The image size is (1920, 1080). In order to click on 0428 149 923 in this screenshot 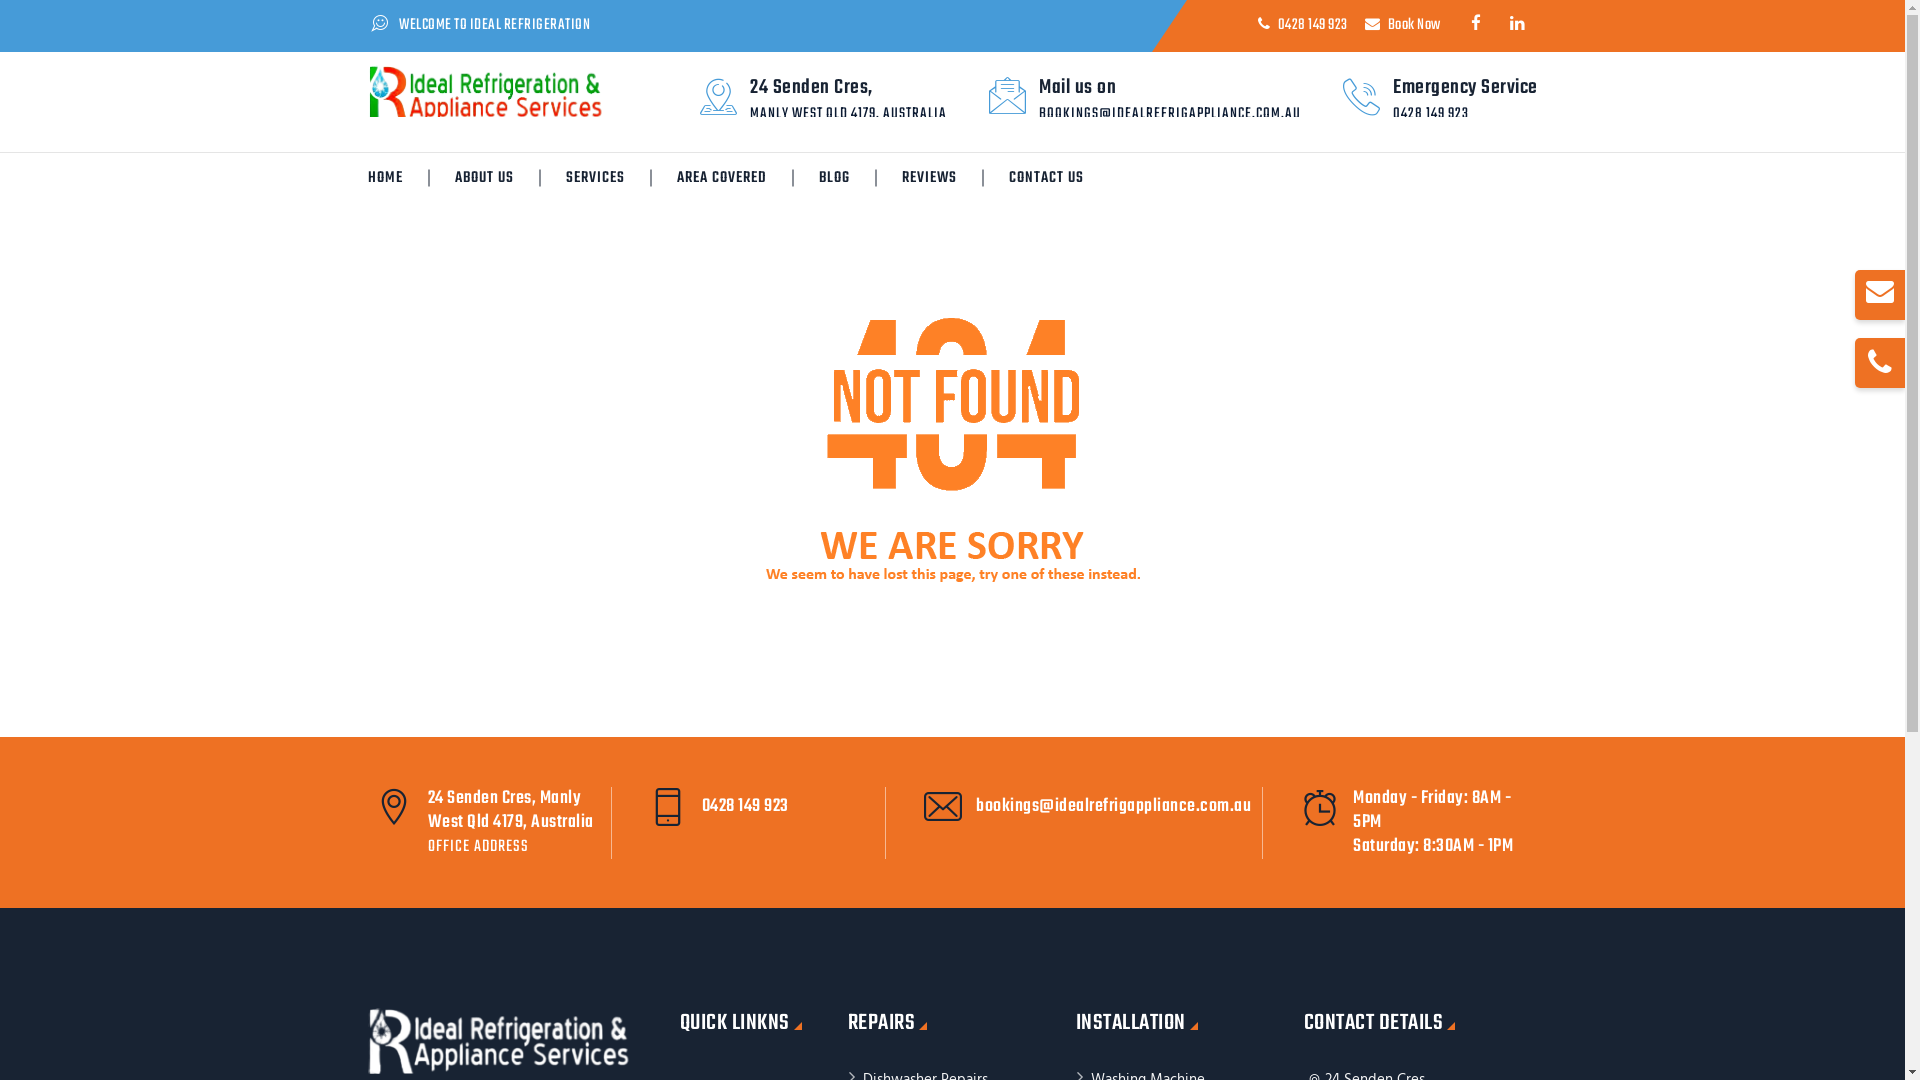, I will do `click(1431, 114)`.